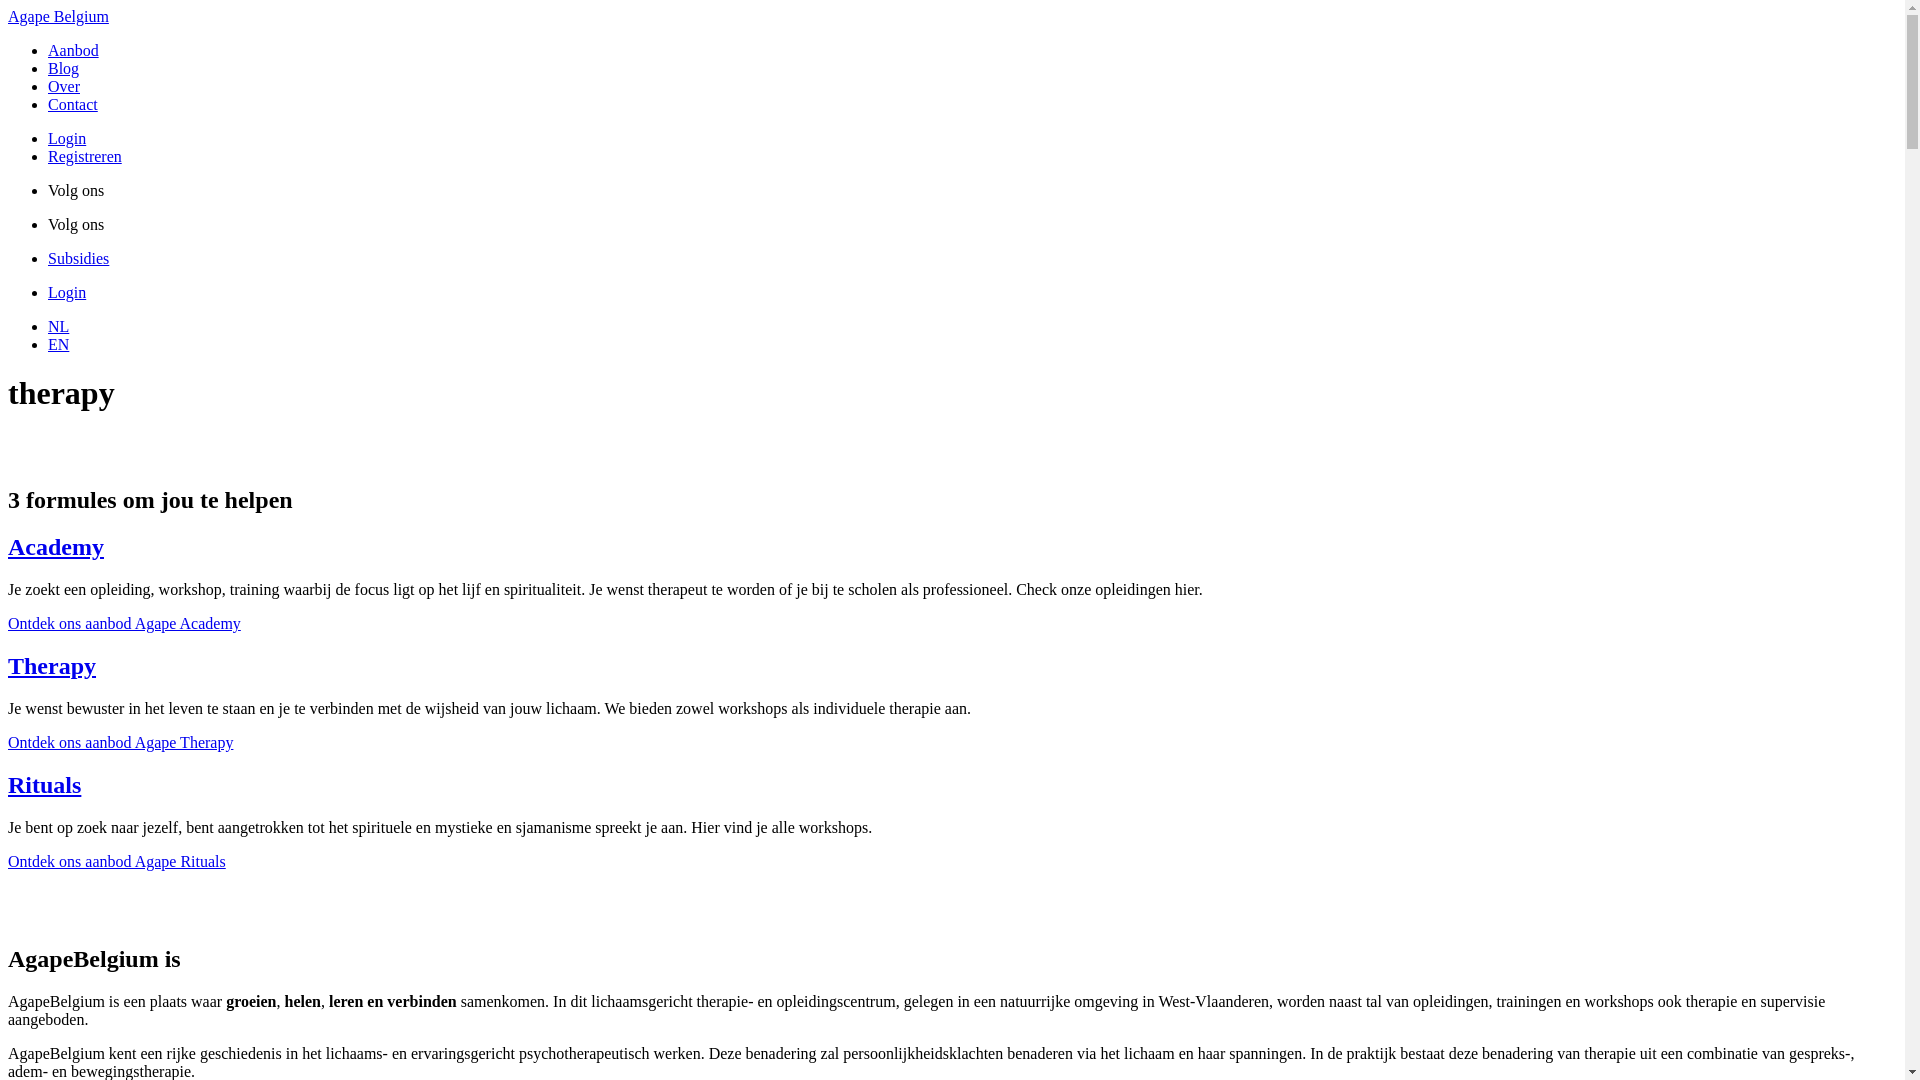 The image size is (1920, 1080). What do you see at coordinates (73, 104) in the screenshot?
I see `Contact` at bounding box center [73, 104].